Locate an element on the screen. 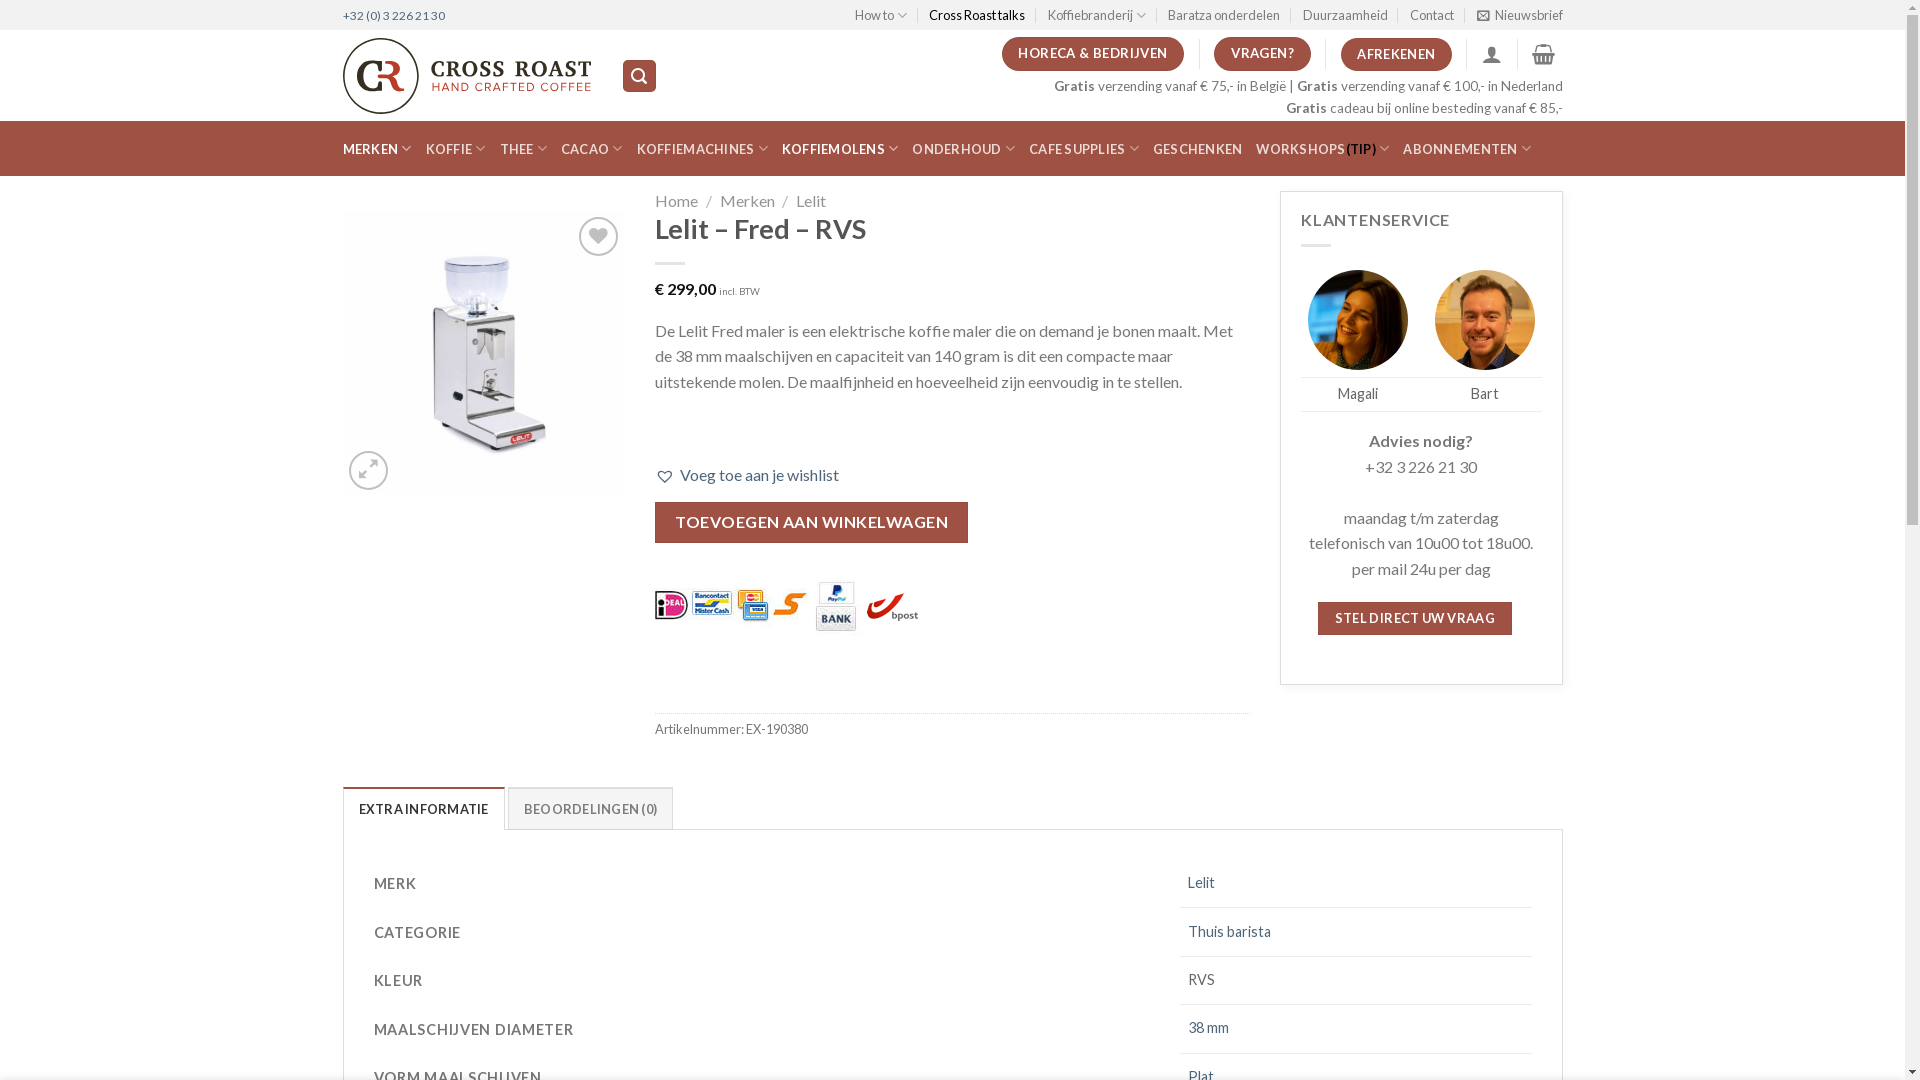 This screenshot has width=1920, height=1080. KOFFIEMOLENS is located at coordinates (840, 149).